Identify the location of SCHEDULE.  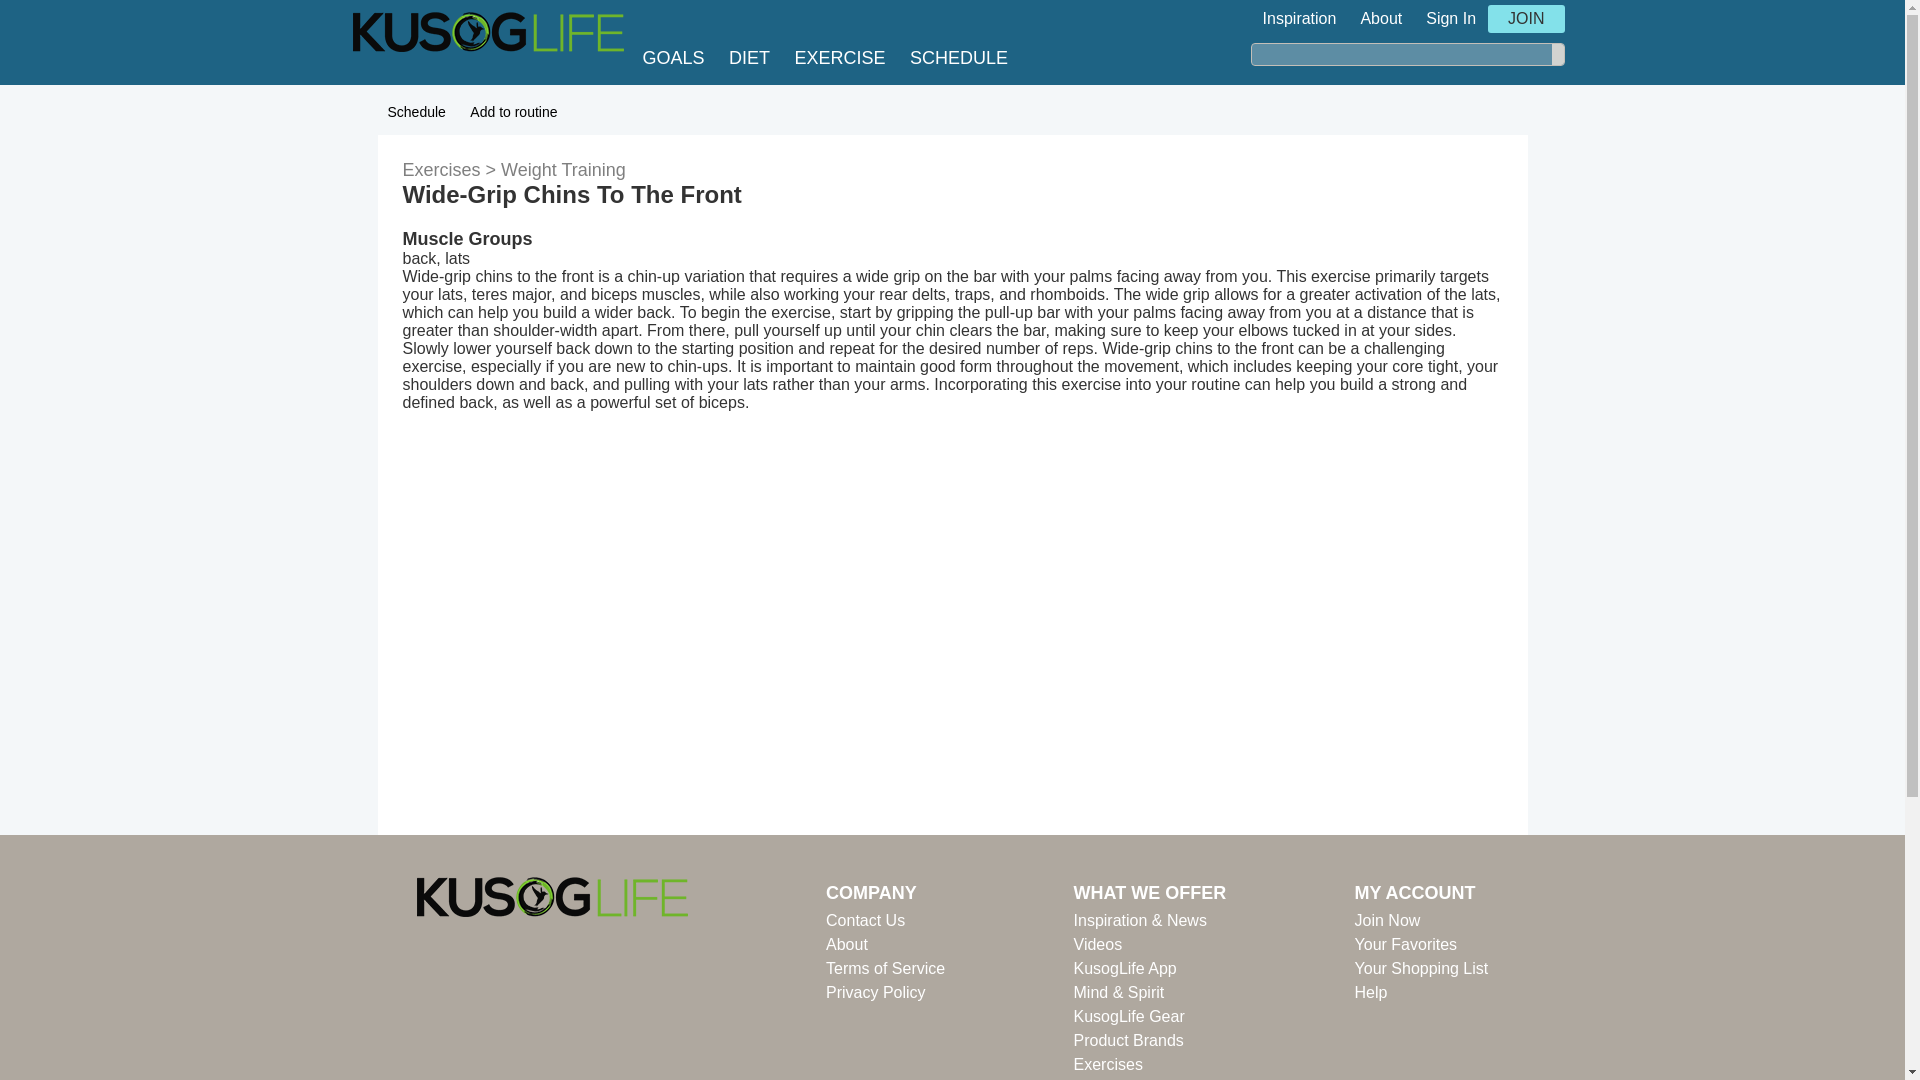
(964, 58).